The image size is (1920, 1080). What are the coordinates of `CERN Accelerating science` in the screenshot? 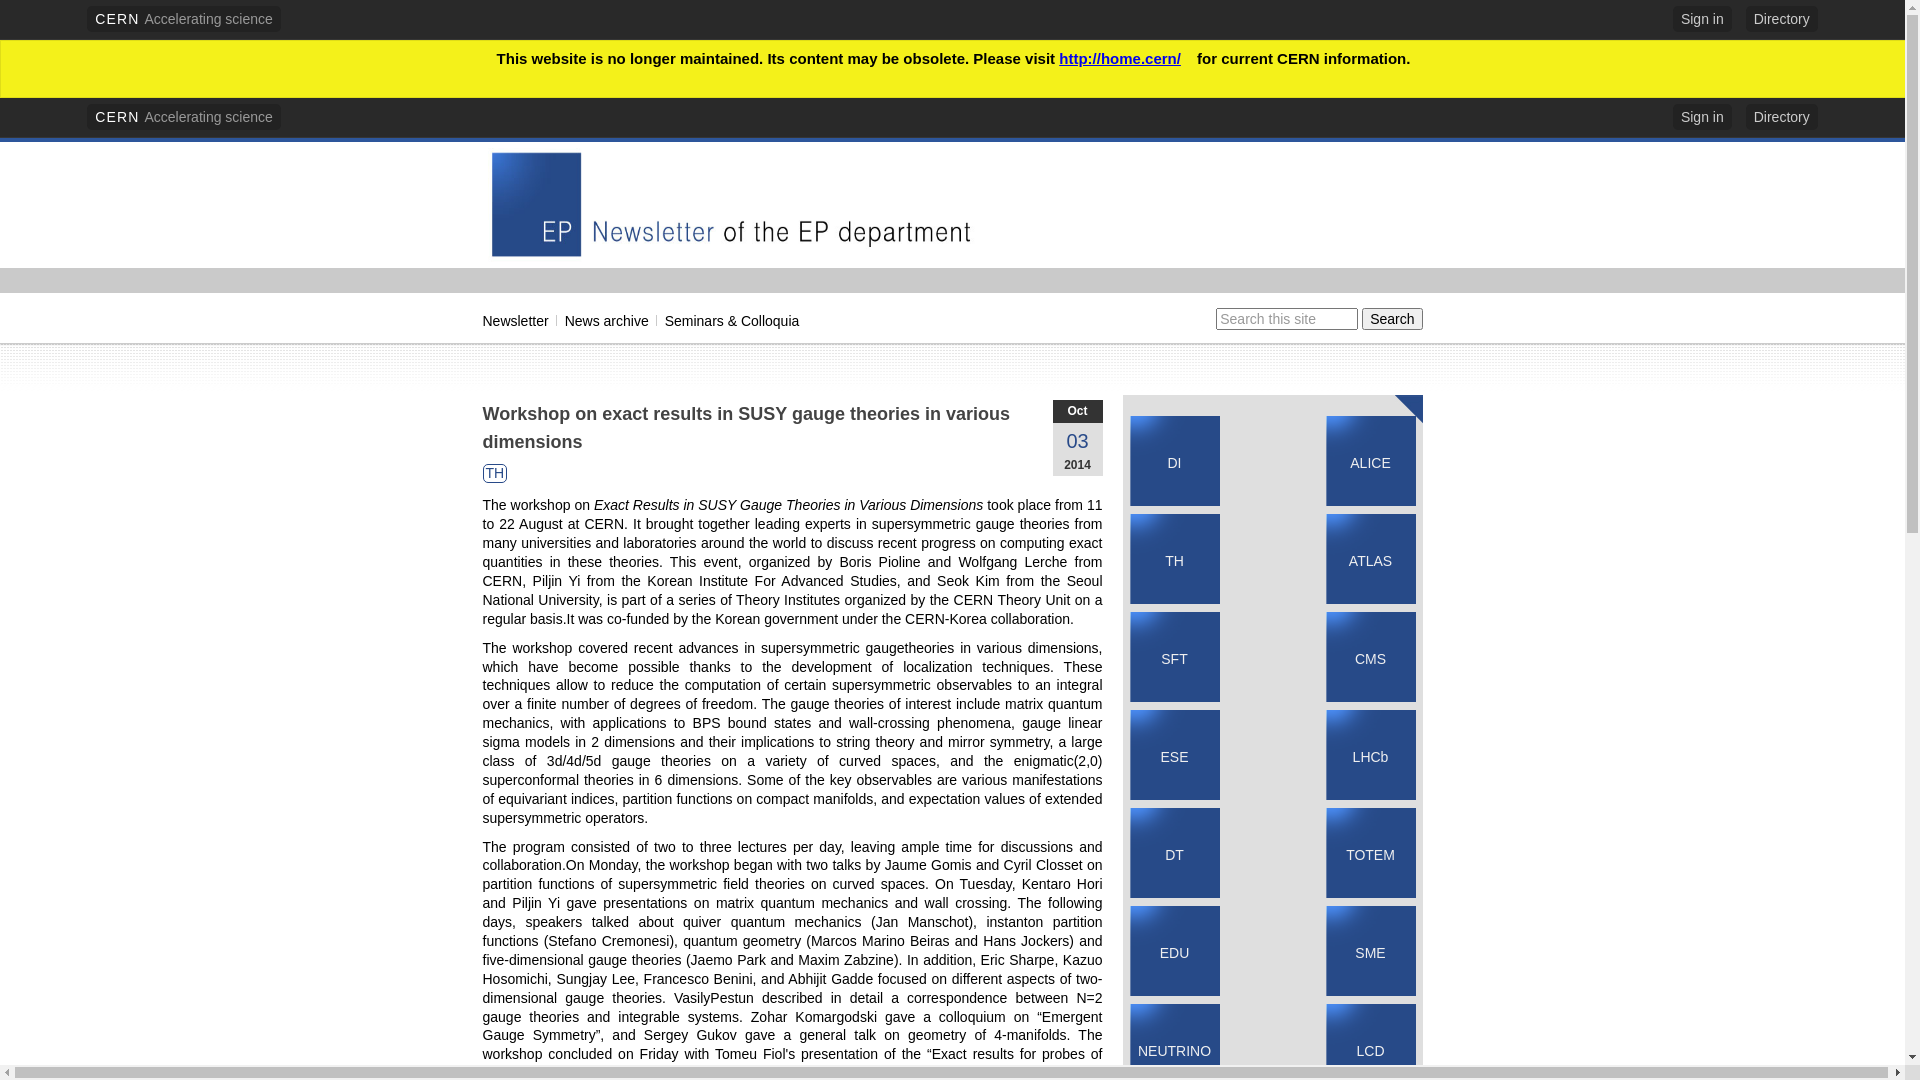 It's located at (184, 117).